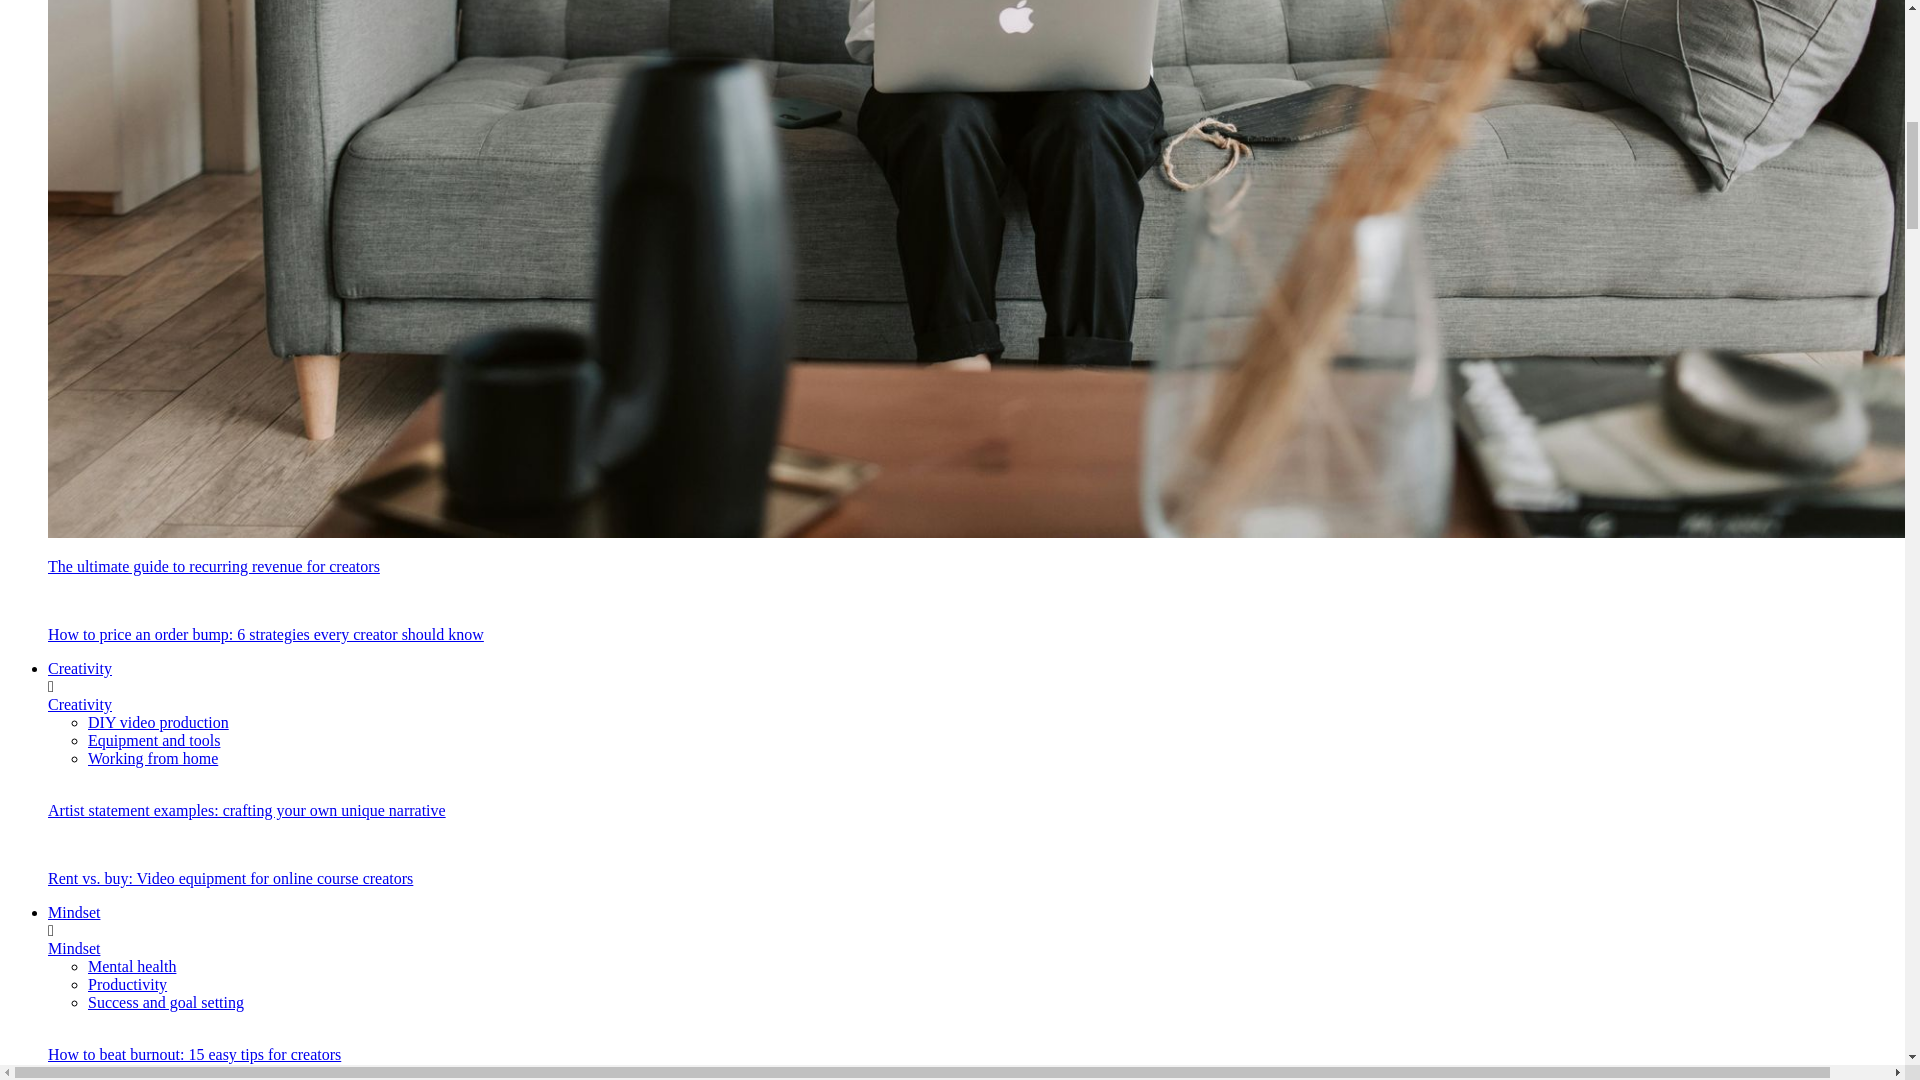  Describe the element at coordinates (132, 966) in the screenshot. I see `Mental health` at that location.